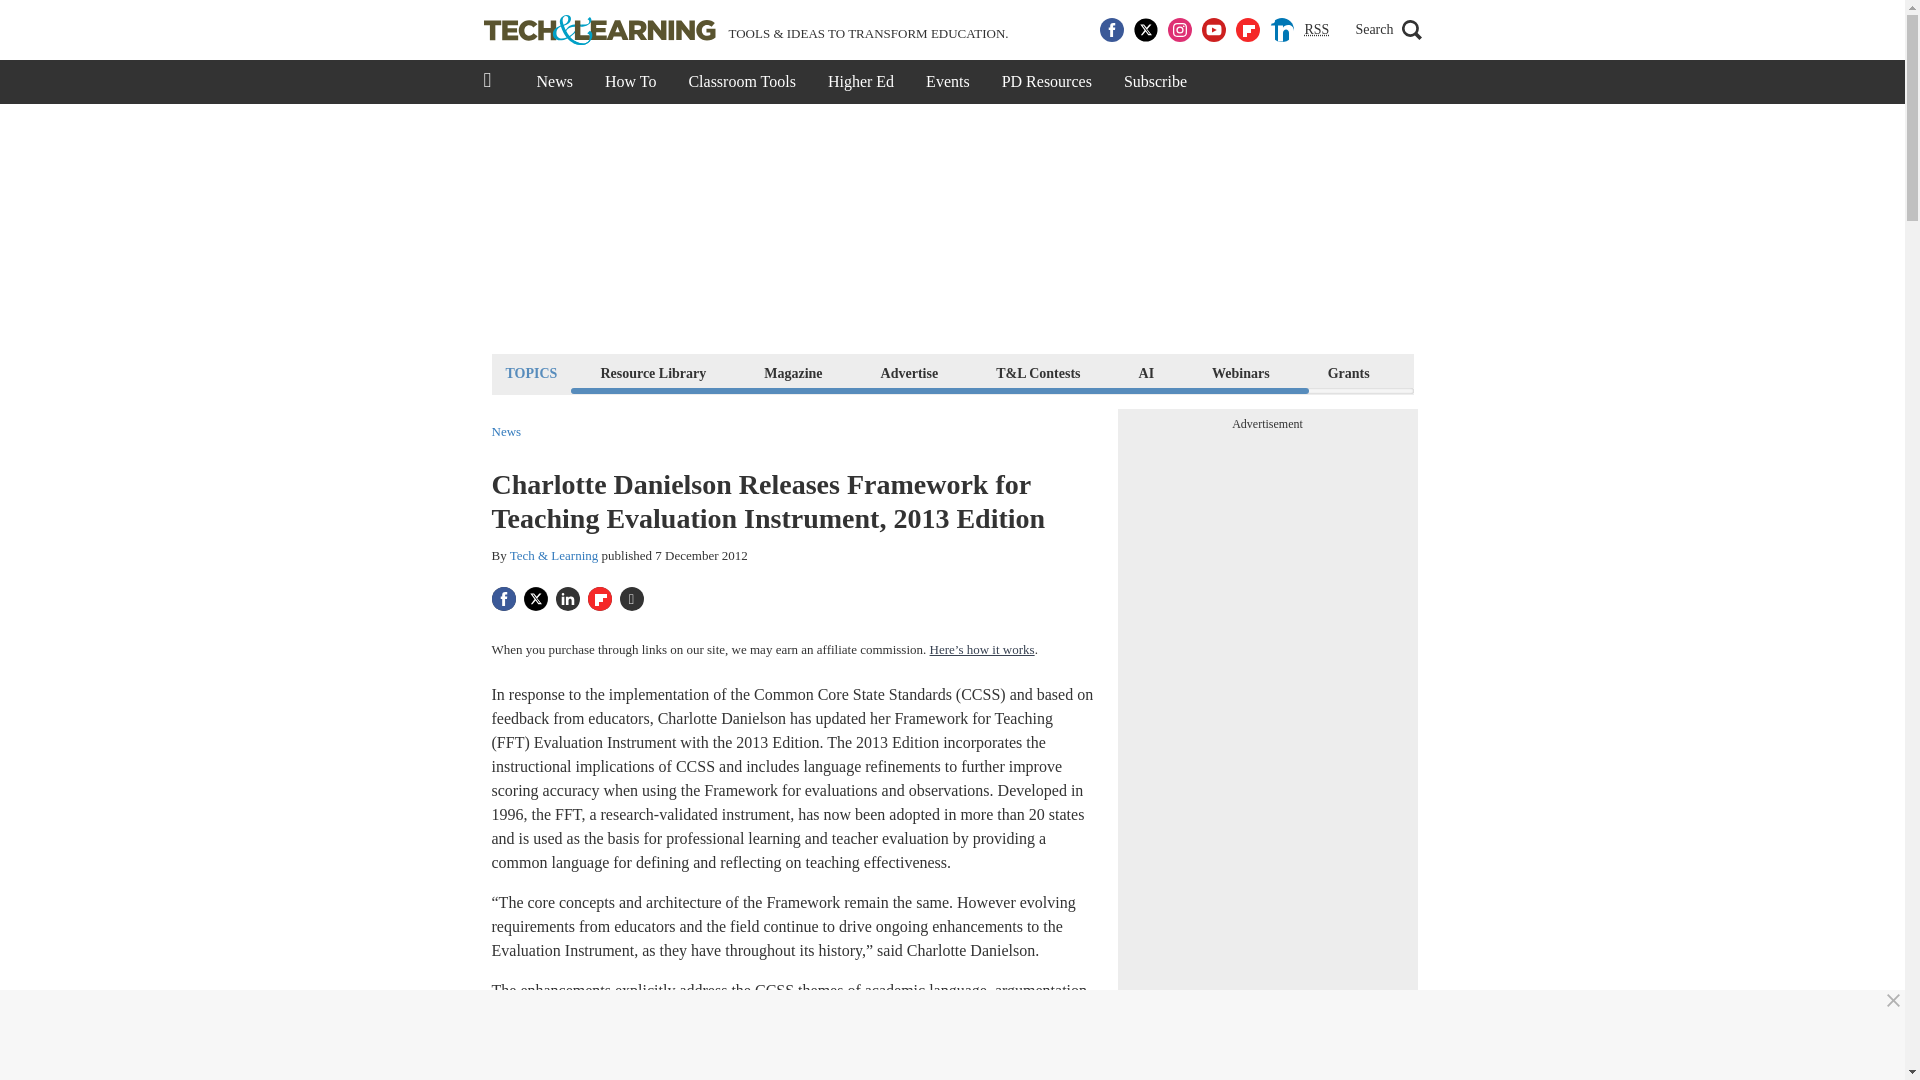 This screenshot has height=1080, width=1920. I want to click on How To, so click(630, 82).